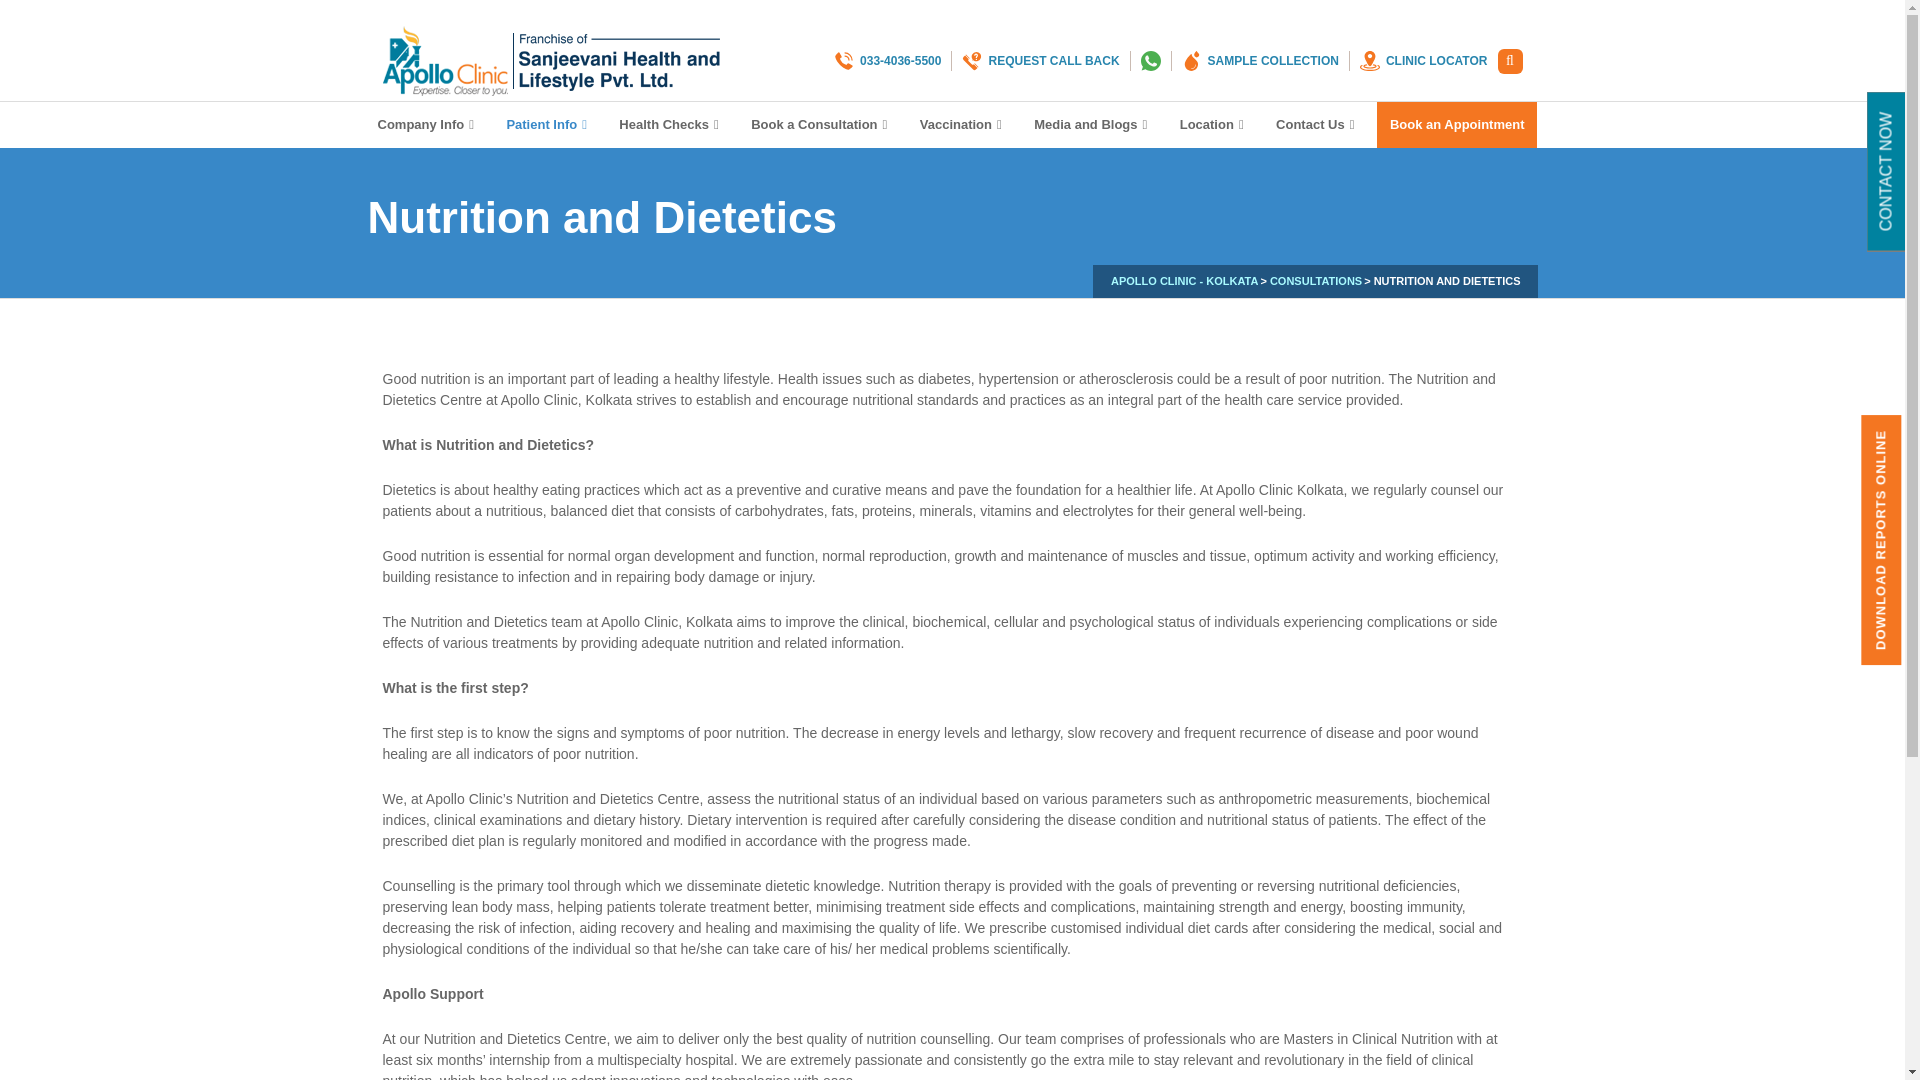 This screenshot has height=1080, width=1920. I want to click on Go to Consultations., so click(1315, 280).